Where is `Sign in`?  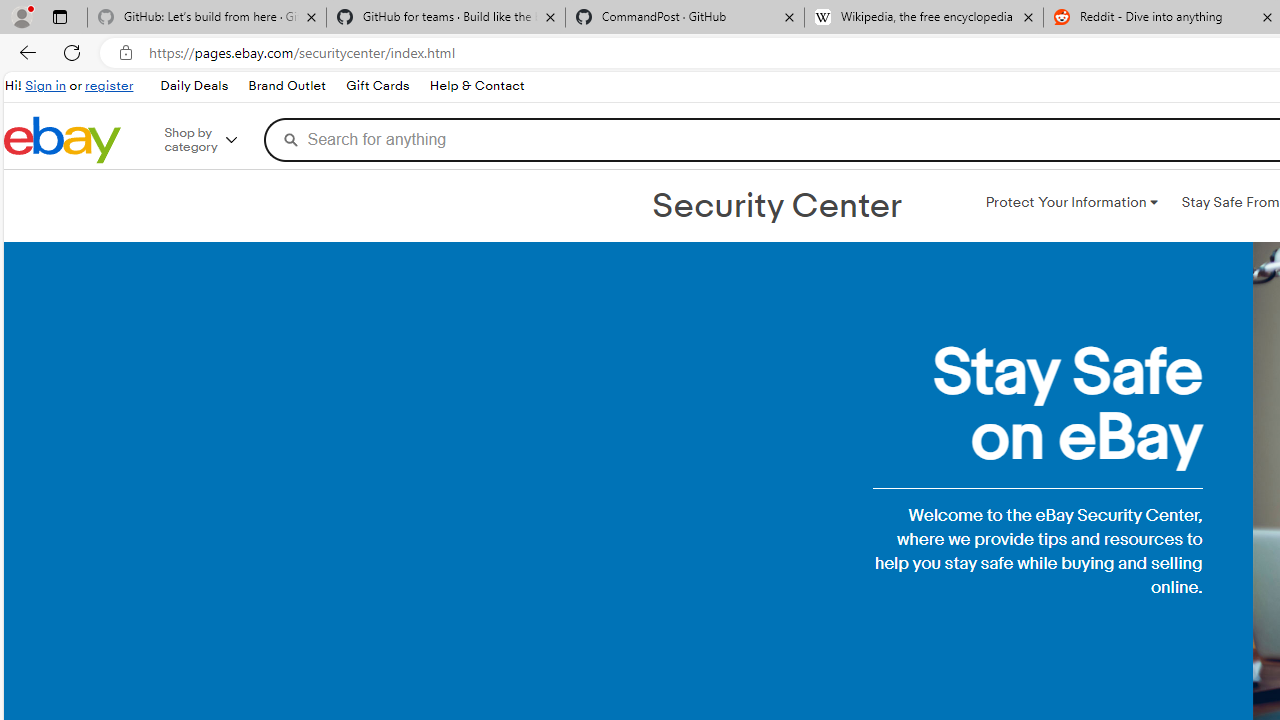 Sign in is located at coordinates (46, 86).